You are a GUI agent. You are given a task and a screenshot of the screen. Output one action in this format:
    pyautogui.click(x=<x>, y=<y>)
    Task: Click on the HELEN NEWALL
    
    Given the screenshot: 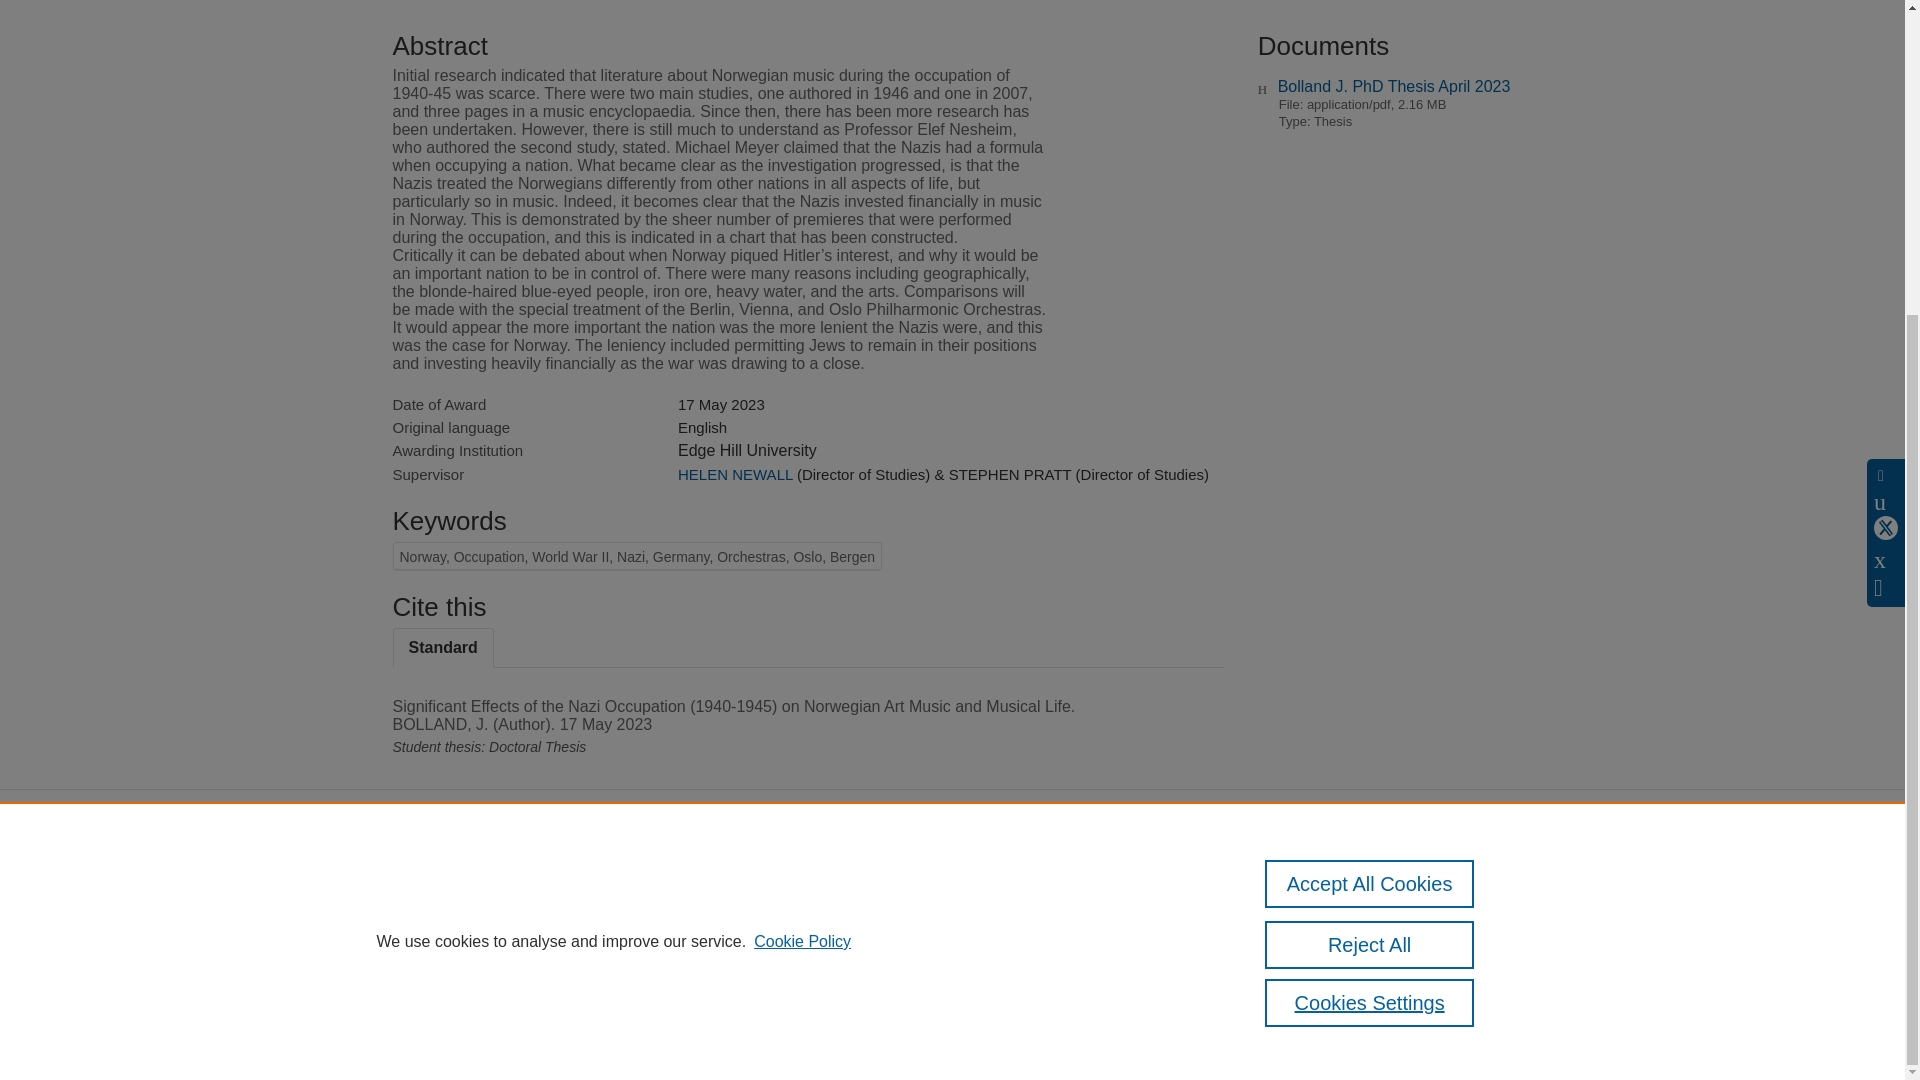 What is the action you would take?
    pyautogui.click(x=734, y=474)
    